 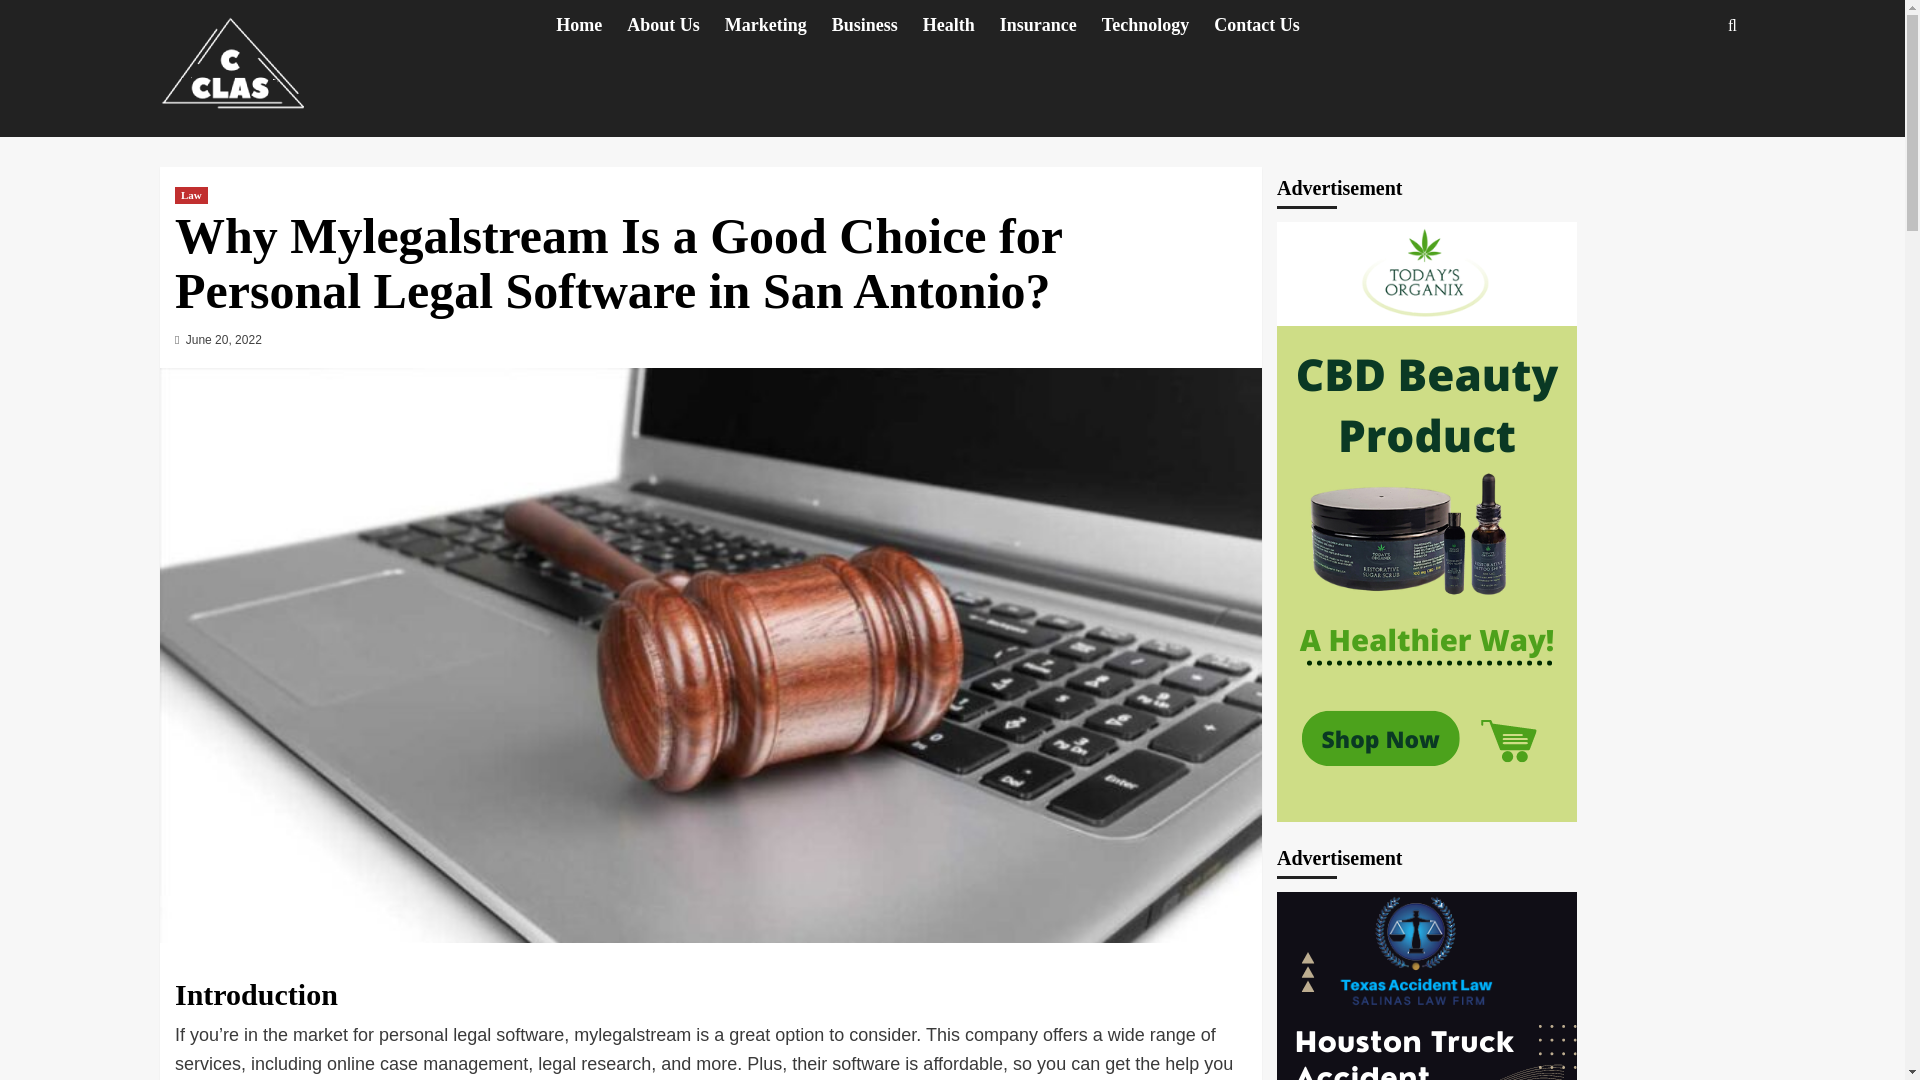 What do you see at coordinates (190, 195) in the screenshot?
I see `Law` at bounding box center [190, 195].